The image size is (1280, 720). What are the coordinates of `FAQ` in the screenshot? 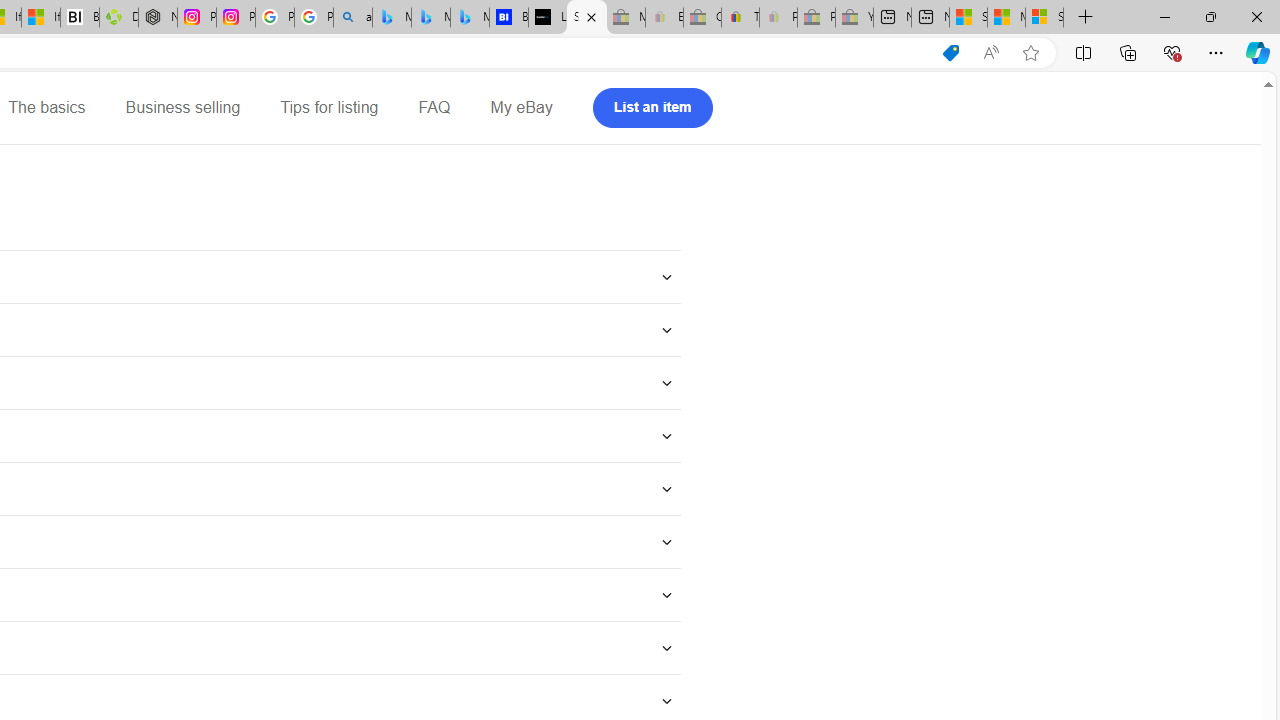 It's located at (434, 108).